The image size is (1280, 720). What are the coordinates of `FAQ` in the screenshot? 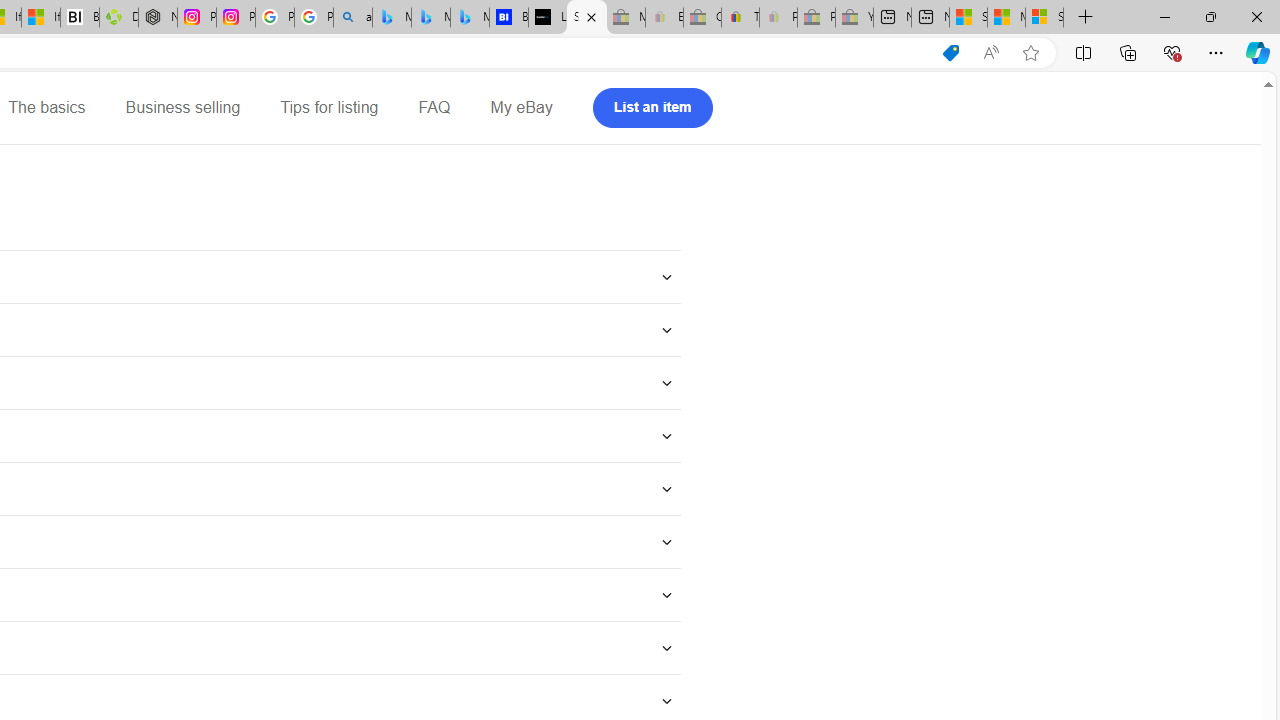 It's located at (434, 108).